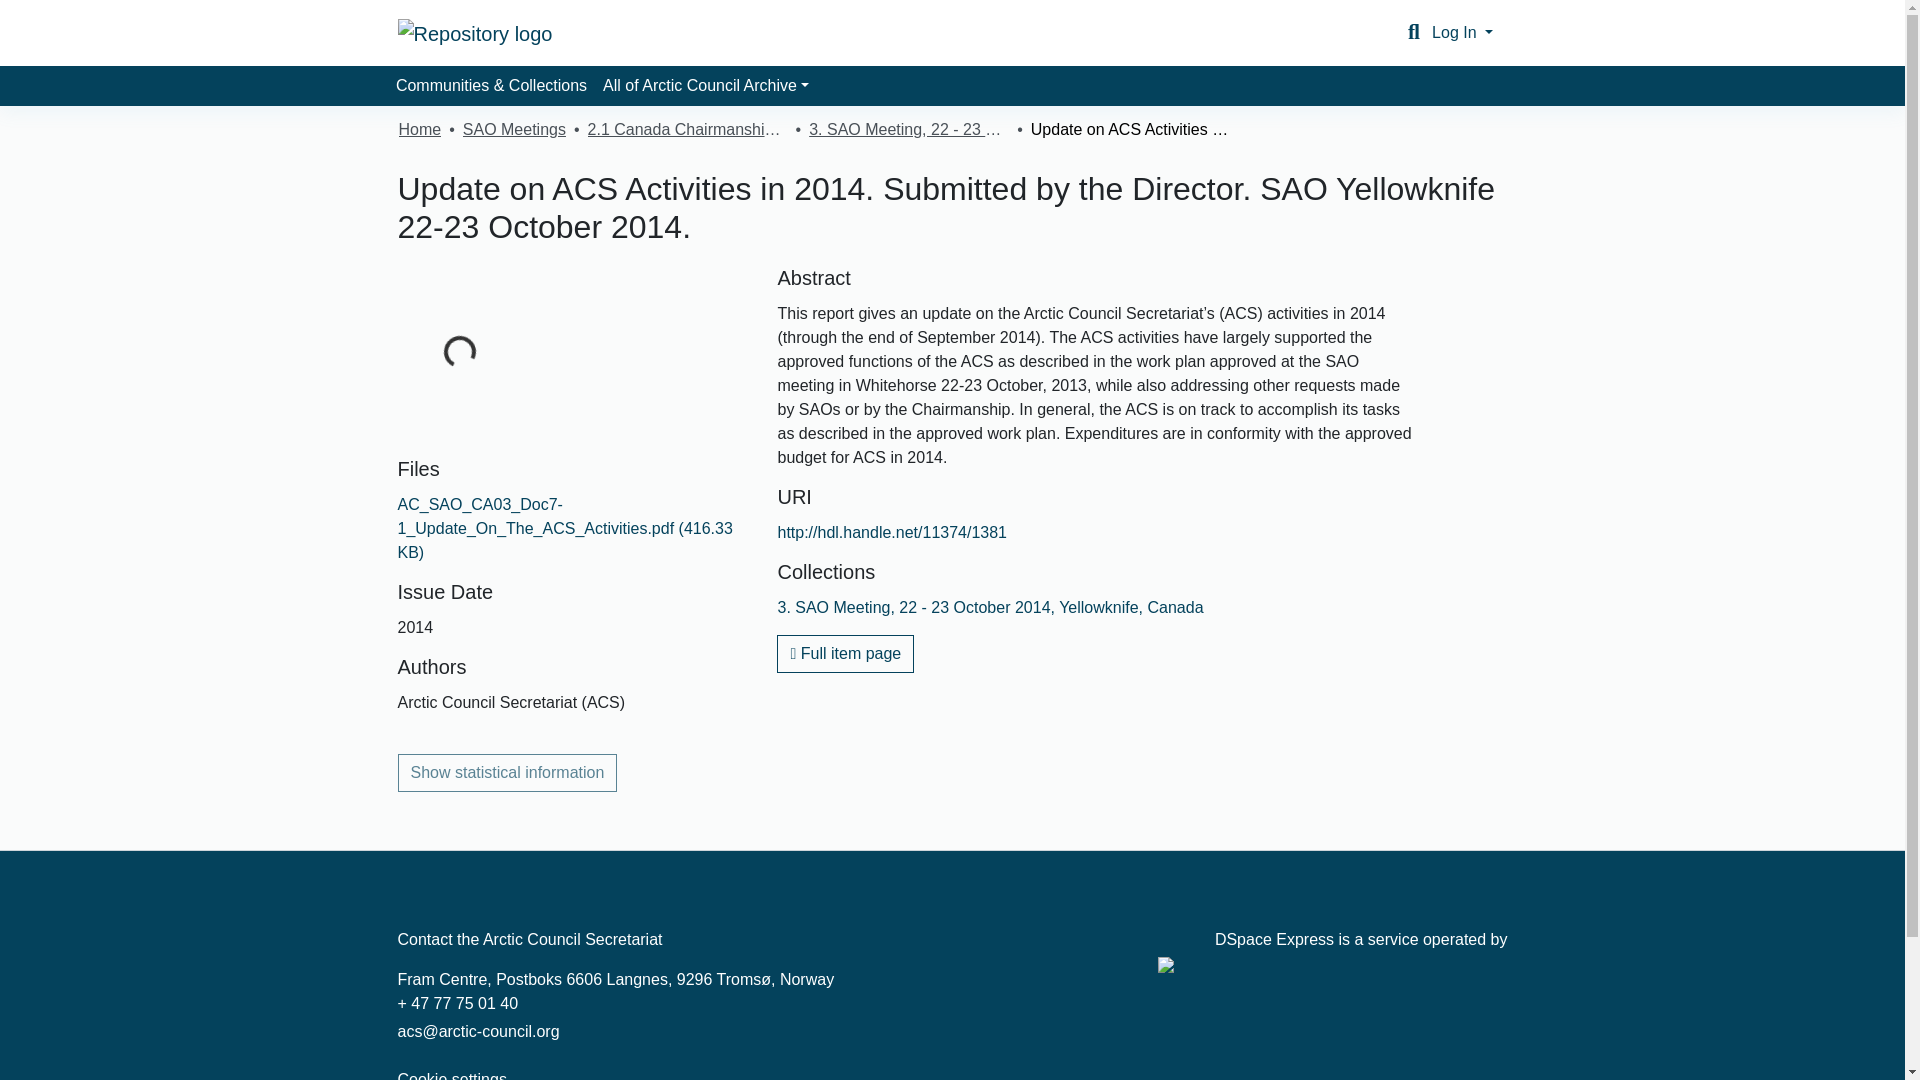  I want to click on SAO Meetings, so click(514, 129).